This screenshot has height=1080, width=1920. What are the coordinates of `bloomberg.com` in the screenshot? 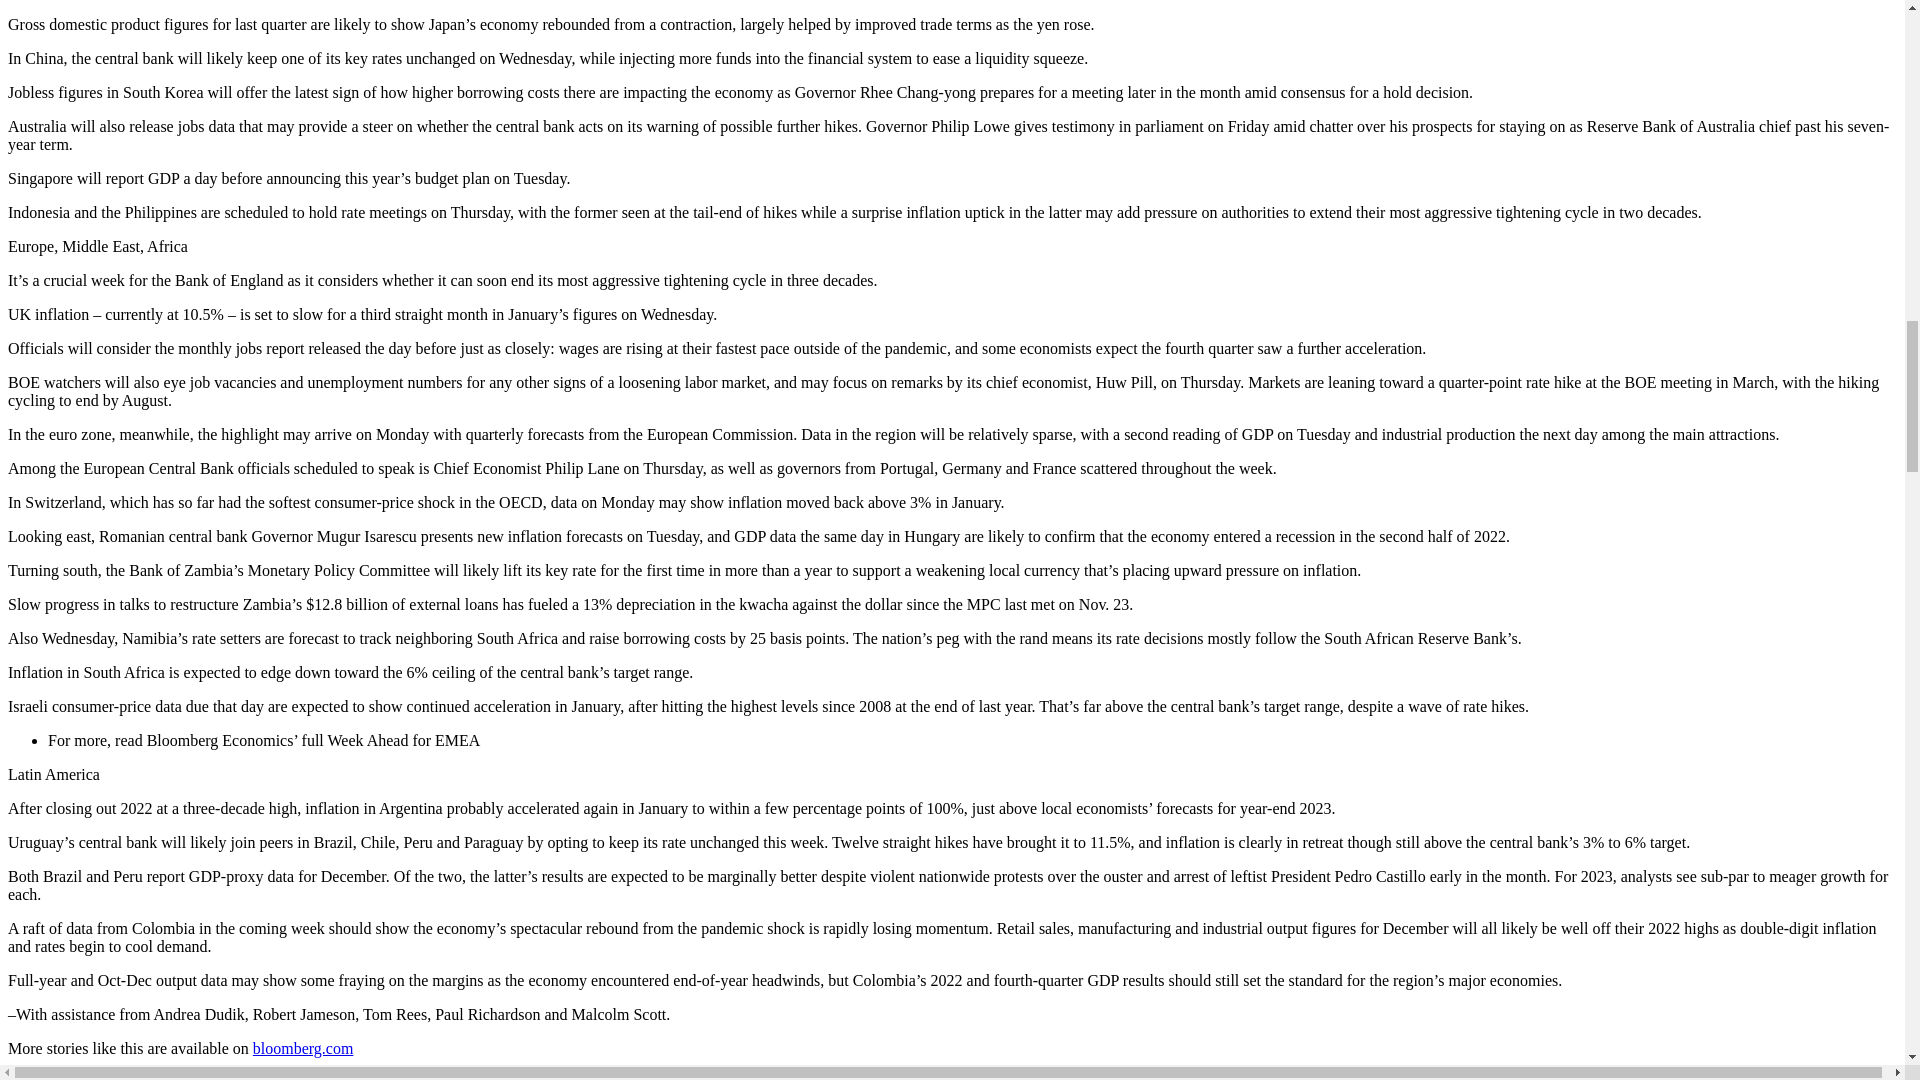 It's located at (303, 1048).